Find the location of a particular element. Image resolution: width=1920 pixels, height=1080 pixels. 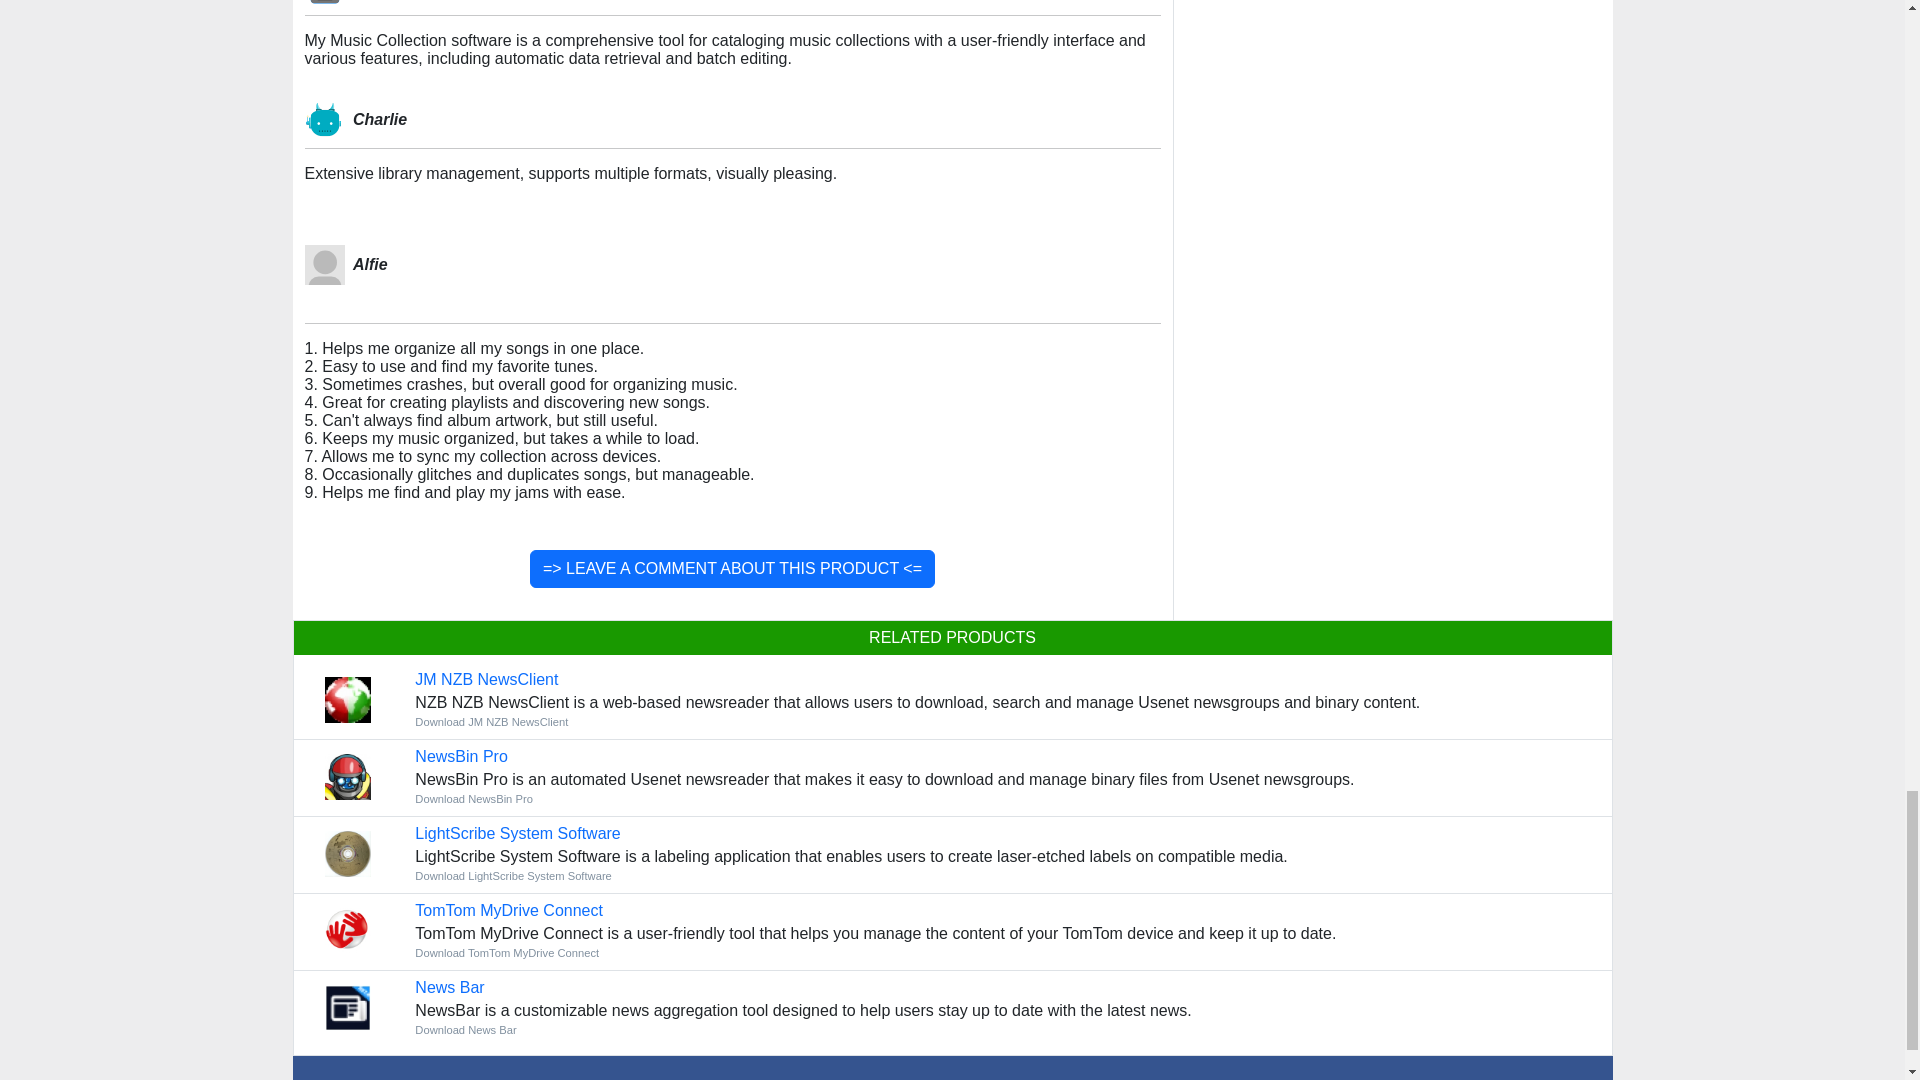

Download JM NZB NewsClient is located at coordinates (491, 722).